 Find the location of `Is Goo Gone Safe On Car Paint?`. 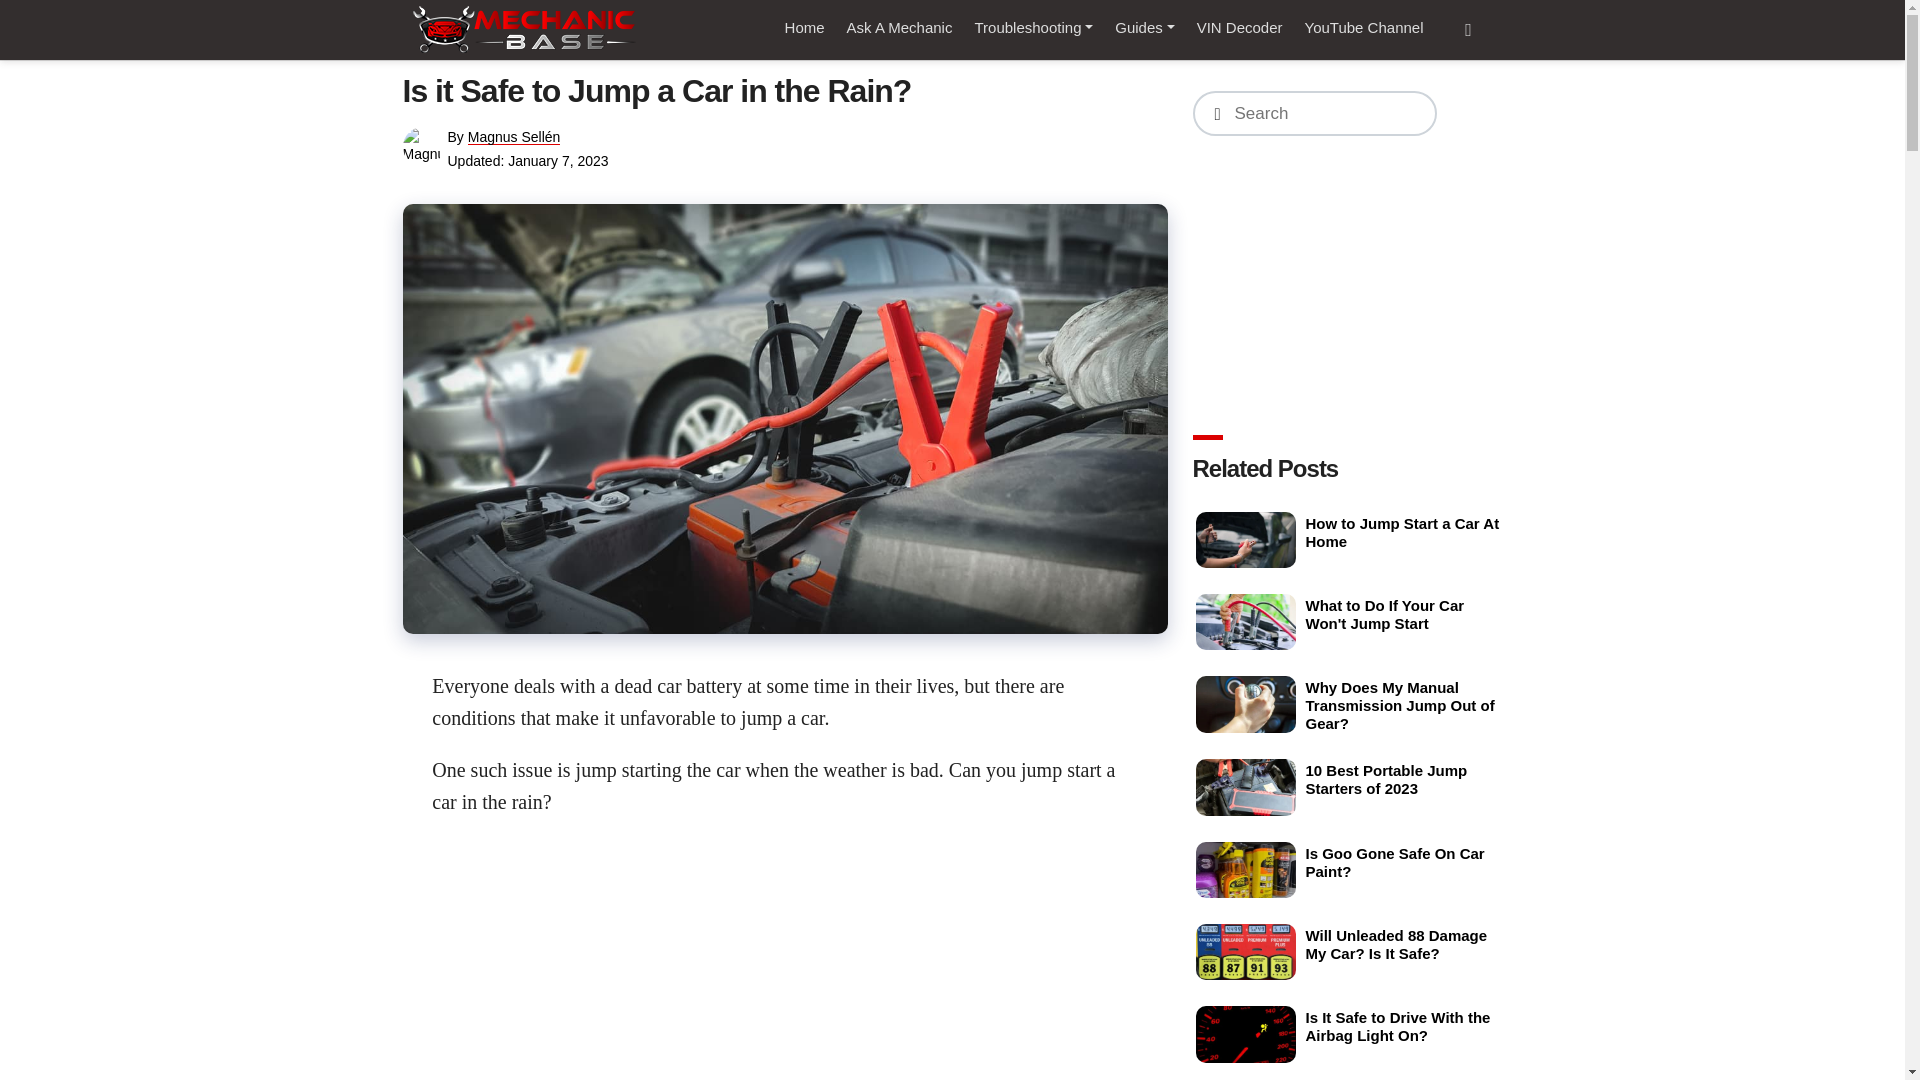

Is Goo Gone Safe On Car Paint? is located at coordinates (1246, 870).